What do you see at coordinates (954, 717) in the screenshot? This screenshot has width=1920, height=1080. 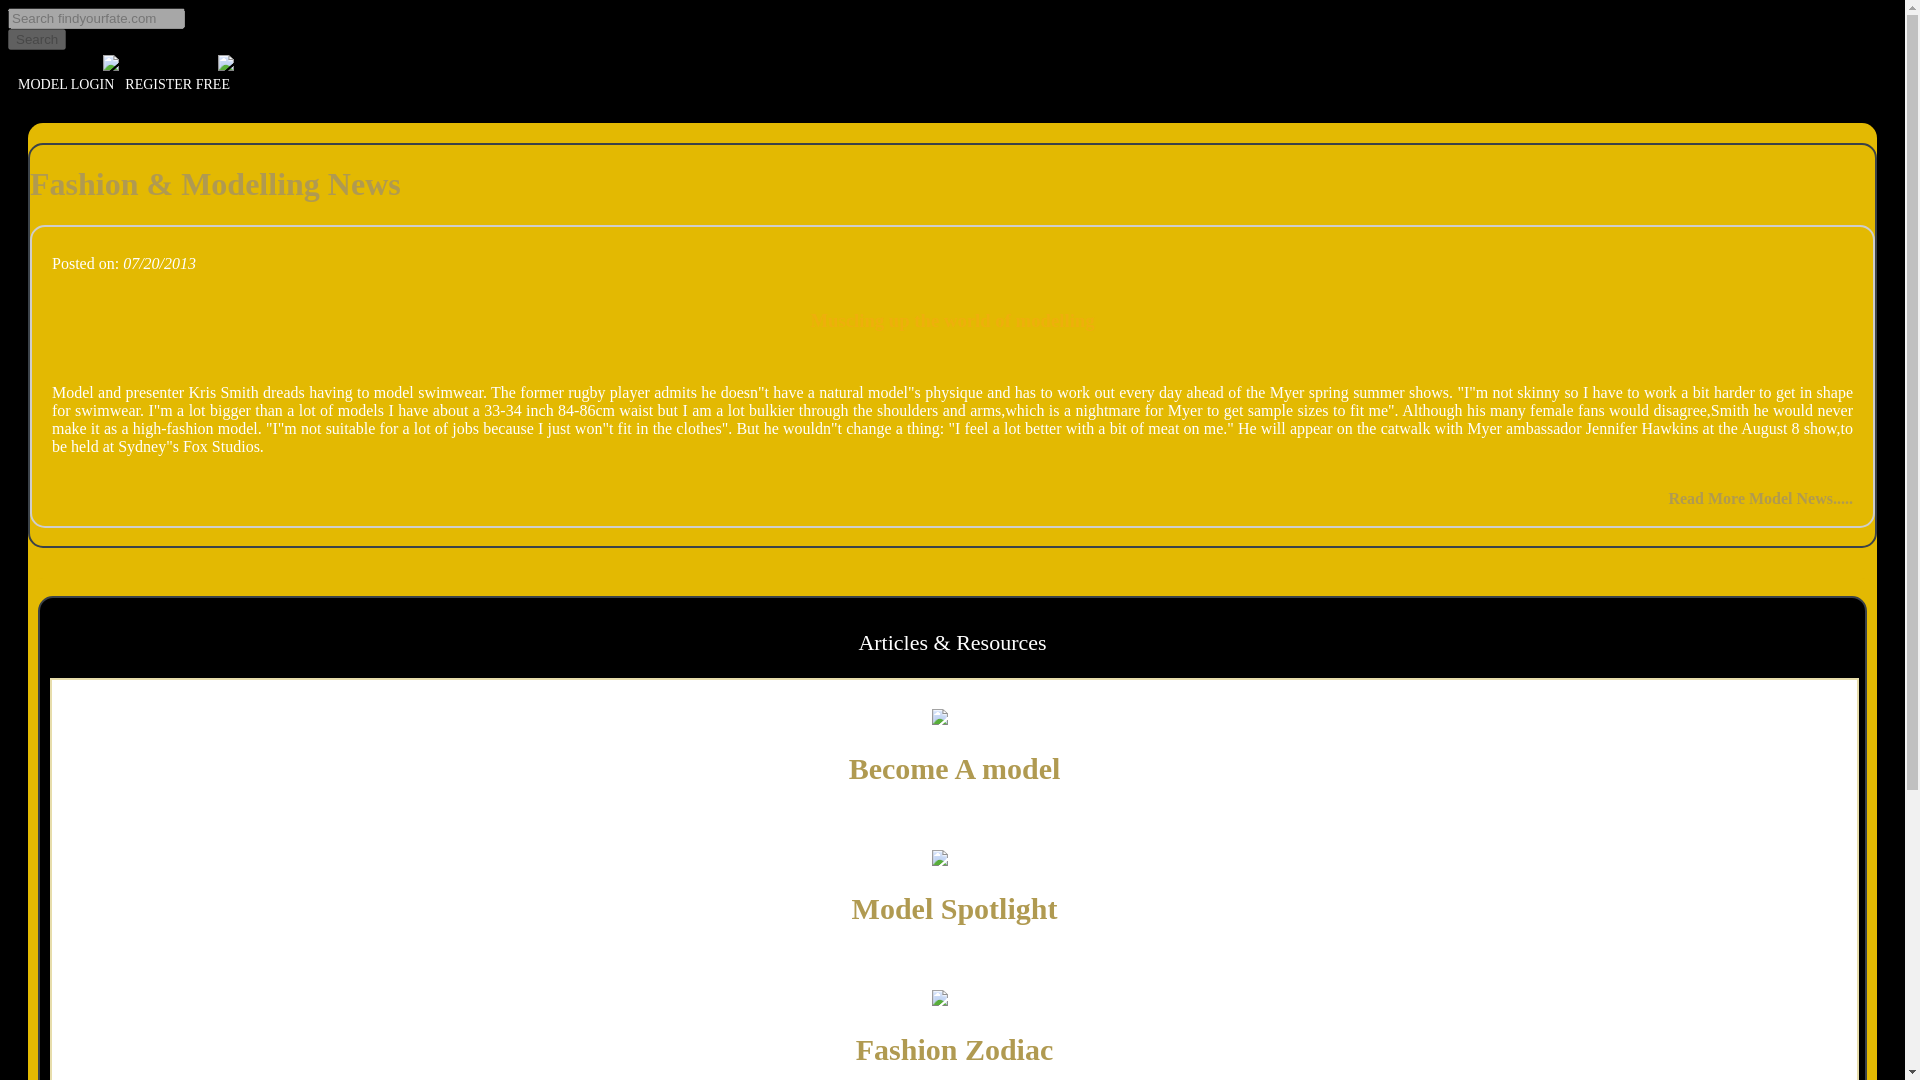 I see `Man` at bounding box center [954, 717].